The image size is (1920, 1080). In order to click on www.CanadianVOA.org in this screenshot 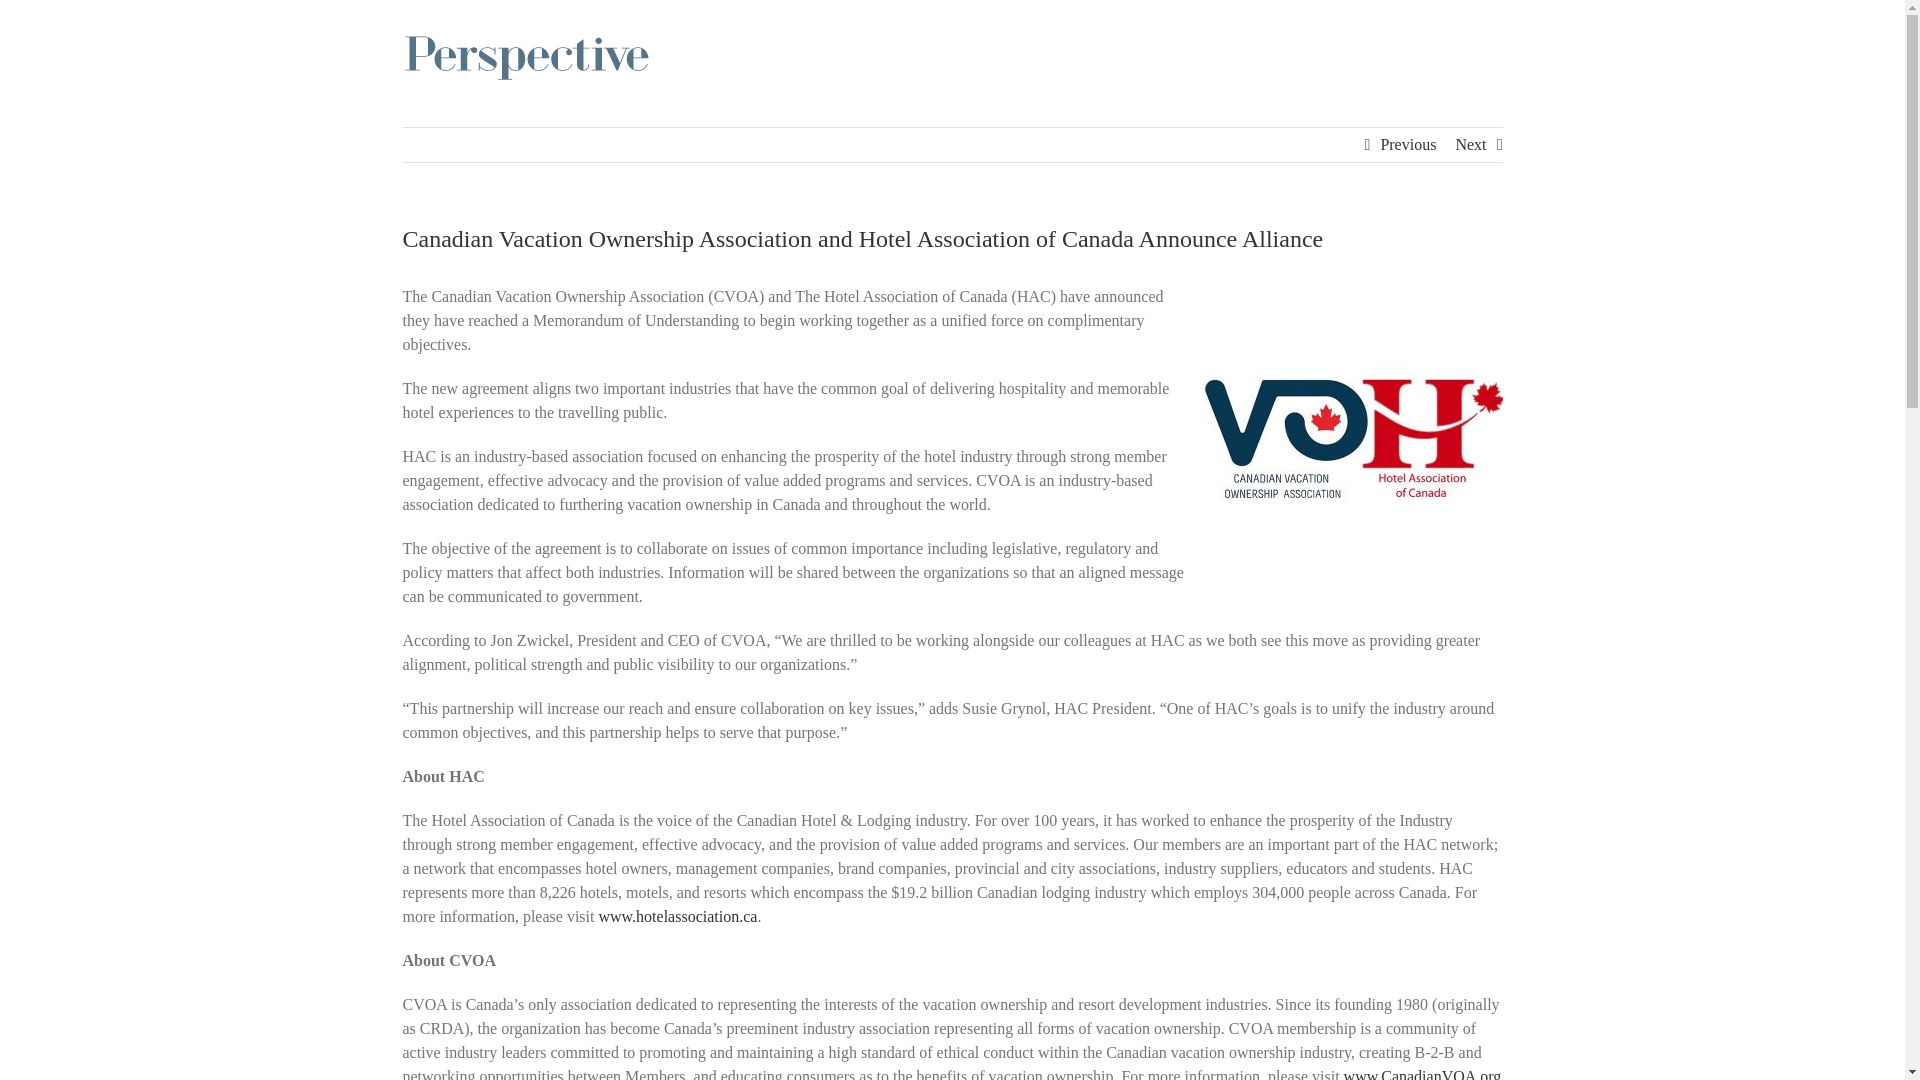, I will do `click(1422, 1074)`.